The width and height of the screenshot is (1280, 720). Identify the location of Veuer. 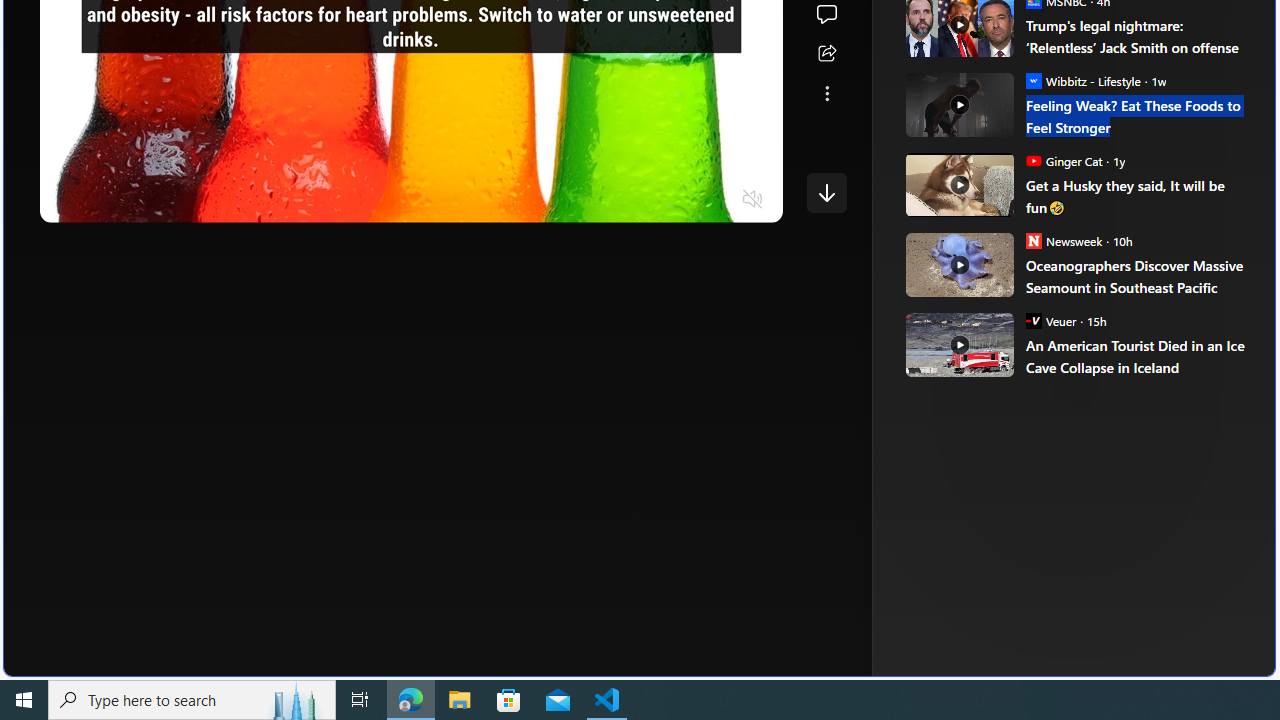
(1033, 320).